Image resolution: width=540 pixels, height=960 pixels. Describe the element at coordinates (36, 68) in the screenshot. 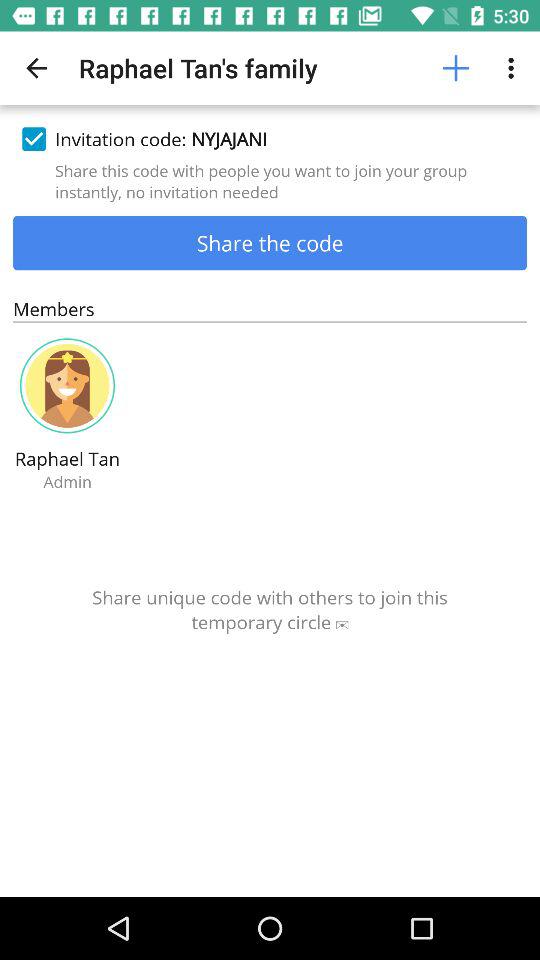

I see `open the icon above invitation code: nyjajani icon` at that location.